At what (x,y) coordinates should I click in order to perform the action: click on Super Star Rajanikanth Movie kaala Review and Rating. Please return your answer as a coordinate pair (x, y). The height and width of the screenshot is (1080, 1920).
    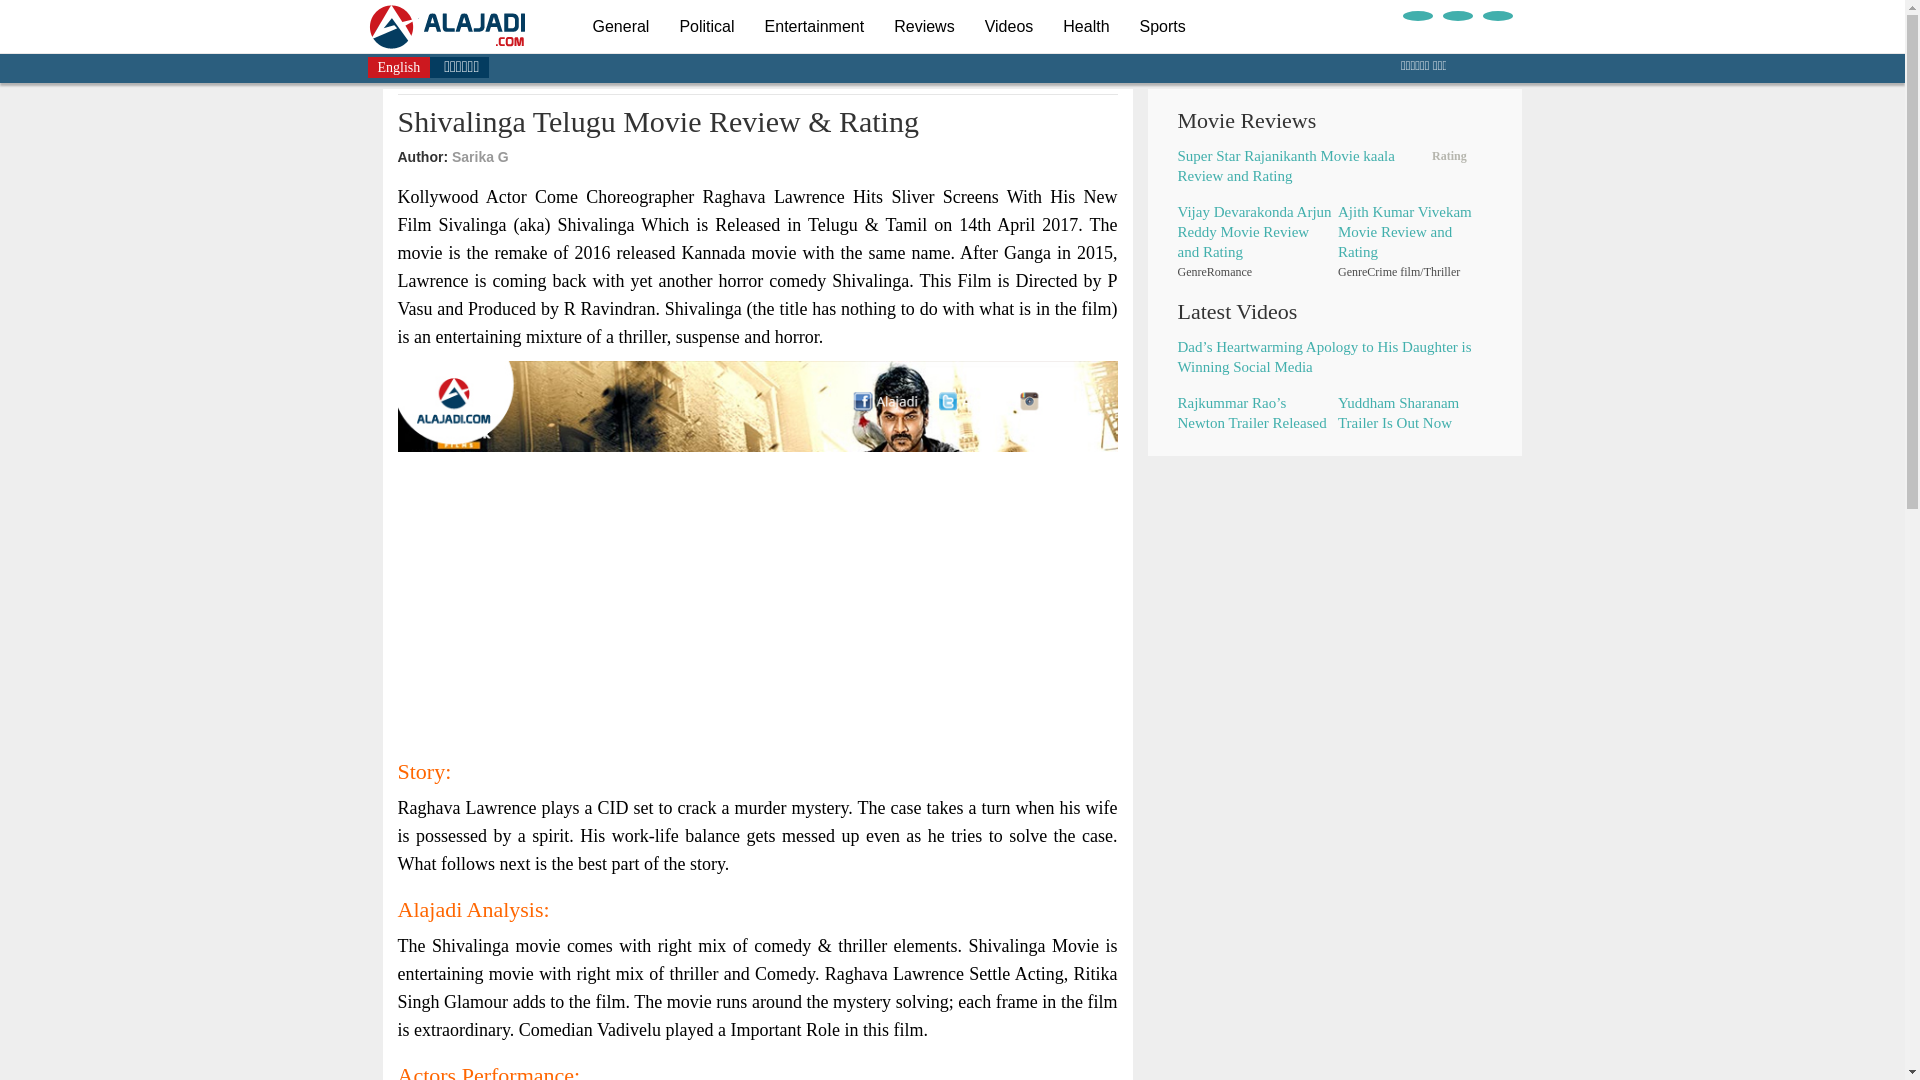
    Looking at the image, I should click on (1286, 165).